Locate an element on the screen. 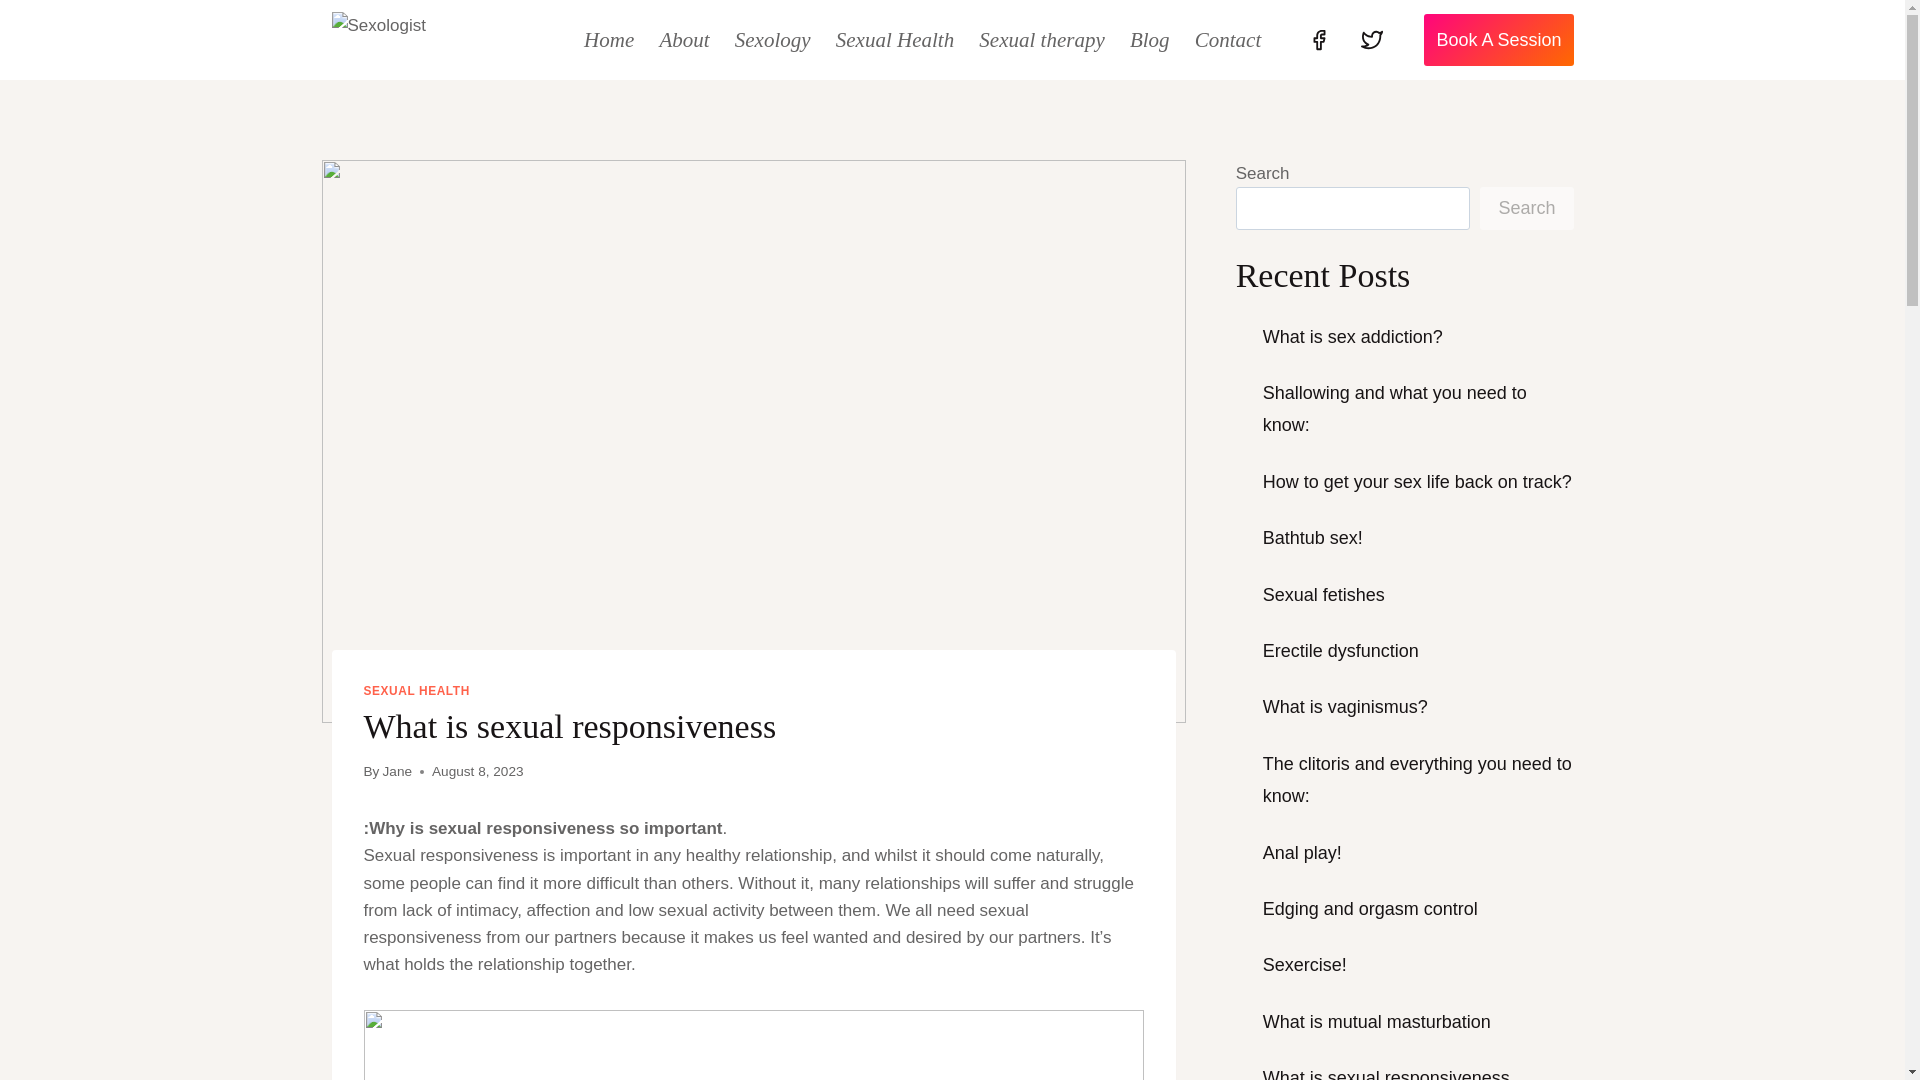  Jane is located at coordinates (397, 770).